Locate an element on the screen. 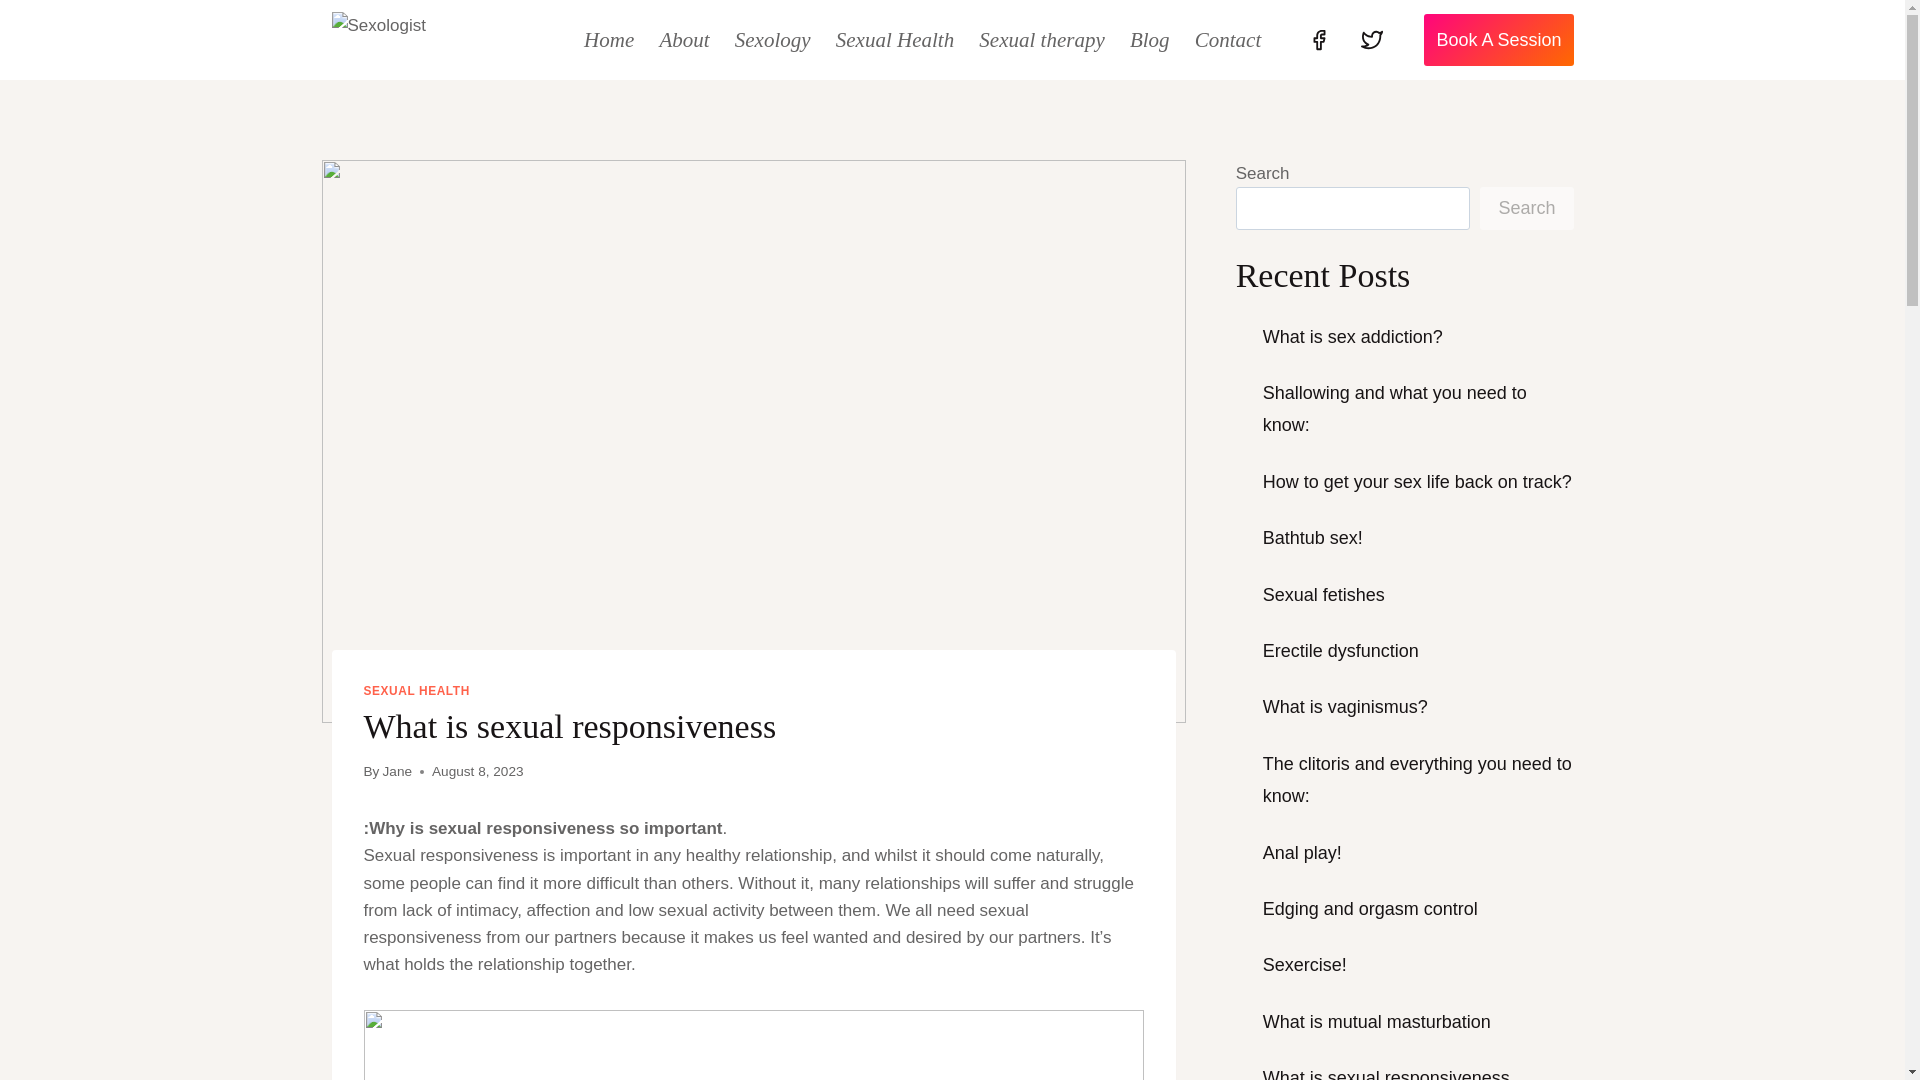  Jane is located at coordinates (397, 770).